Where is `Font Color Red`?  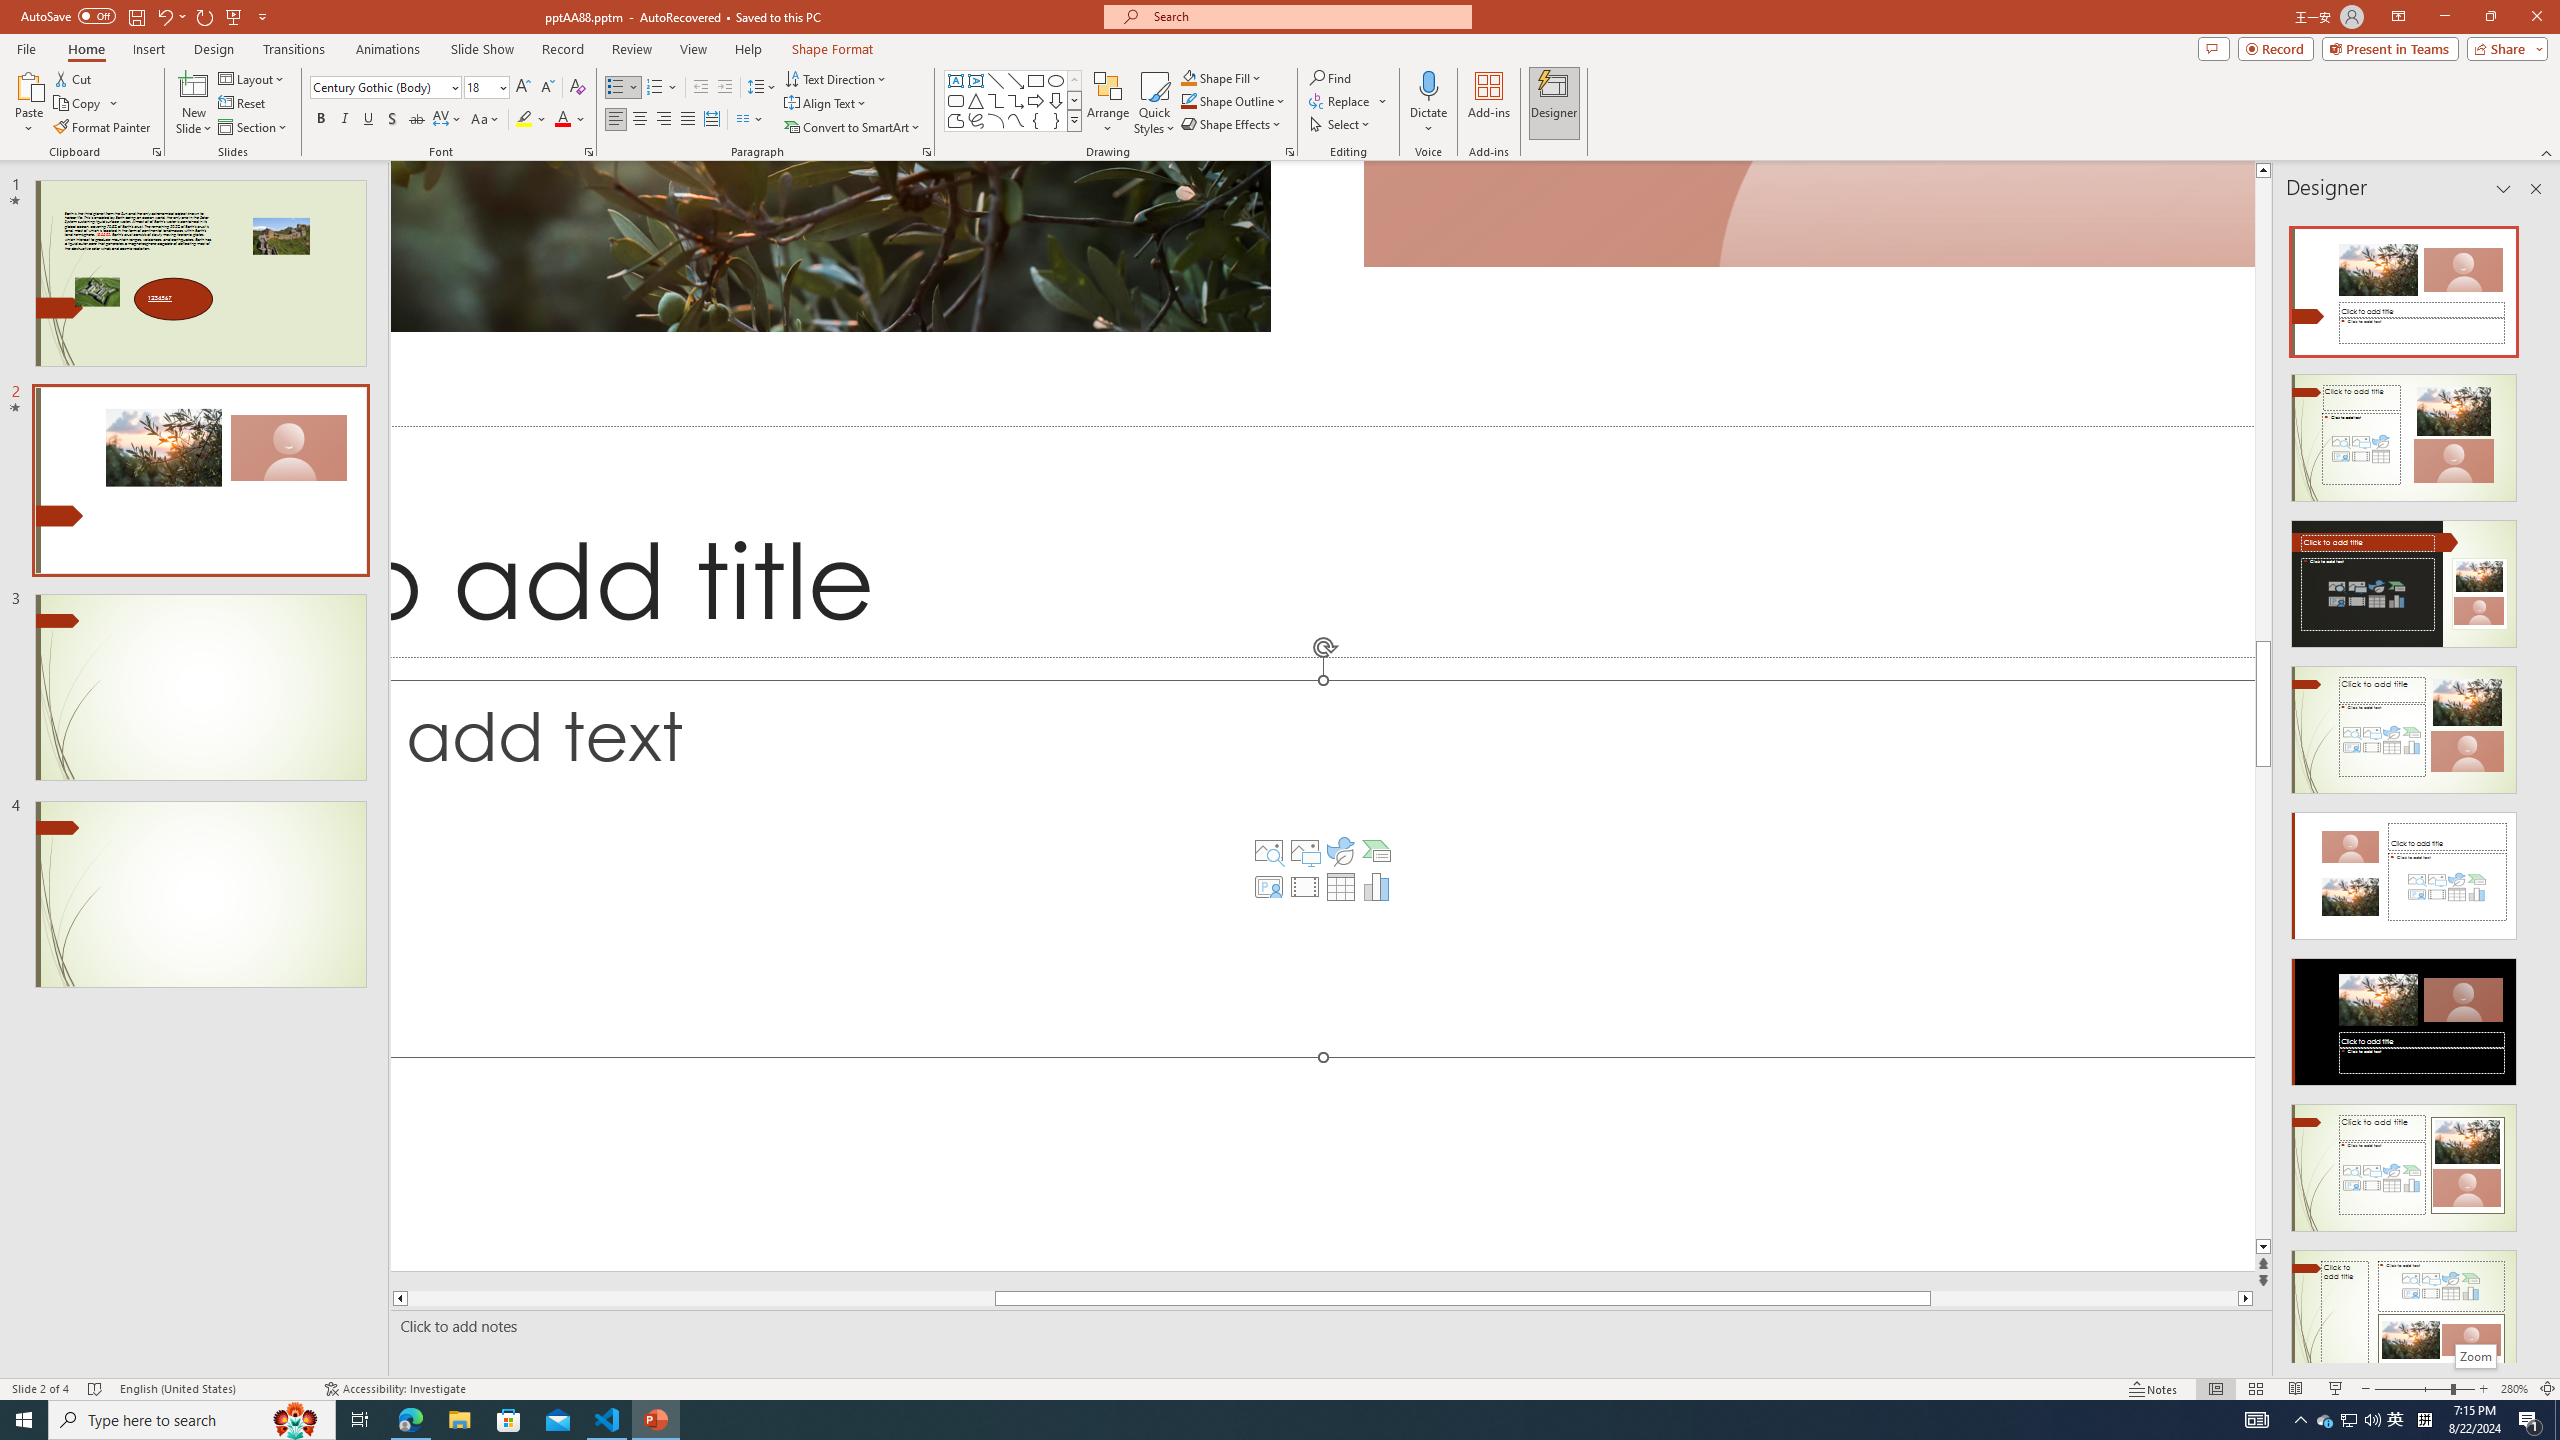 Font Color Red is located at coordinates (562, 120).